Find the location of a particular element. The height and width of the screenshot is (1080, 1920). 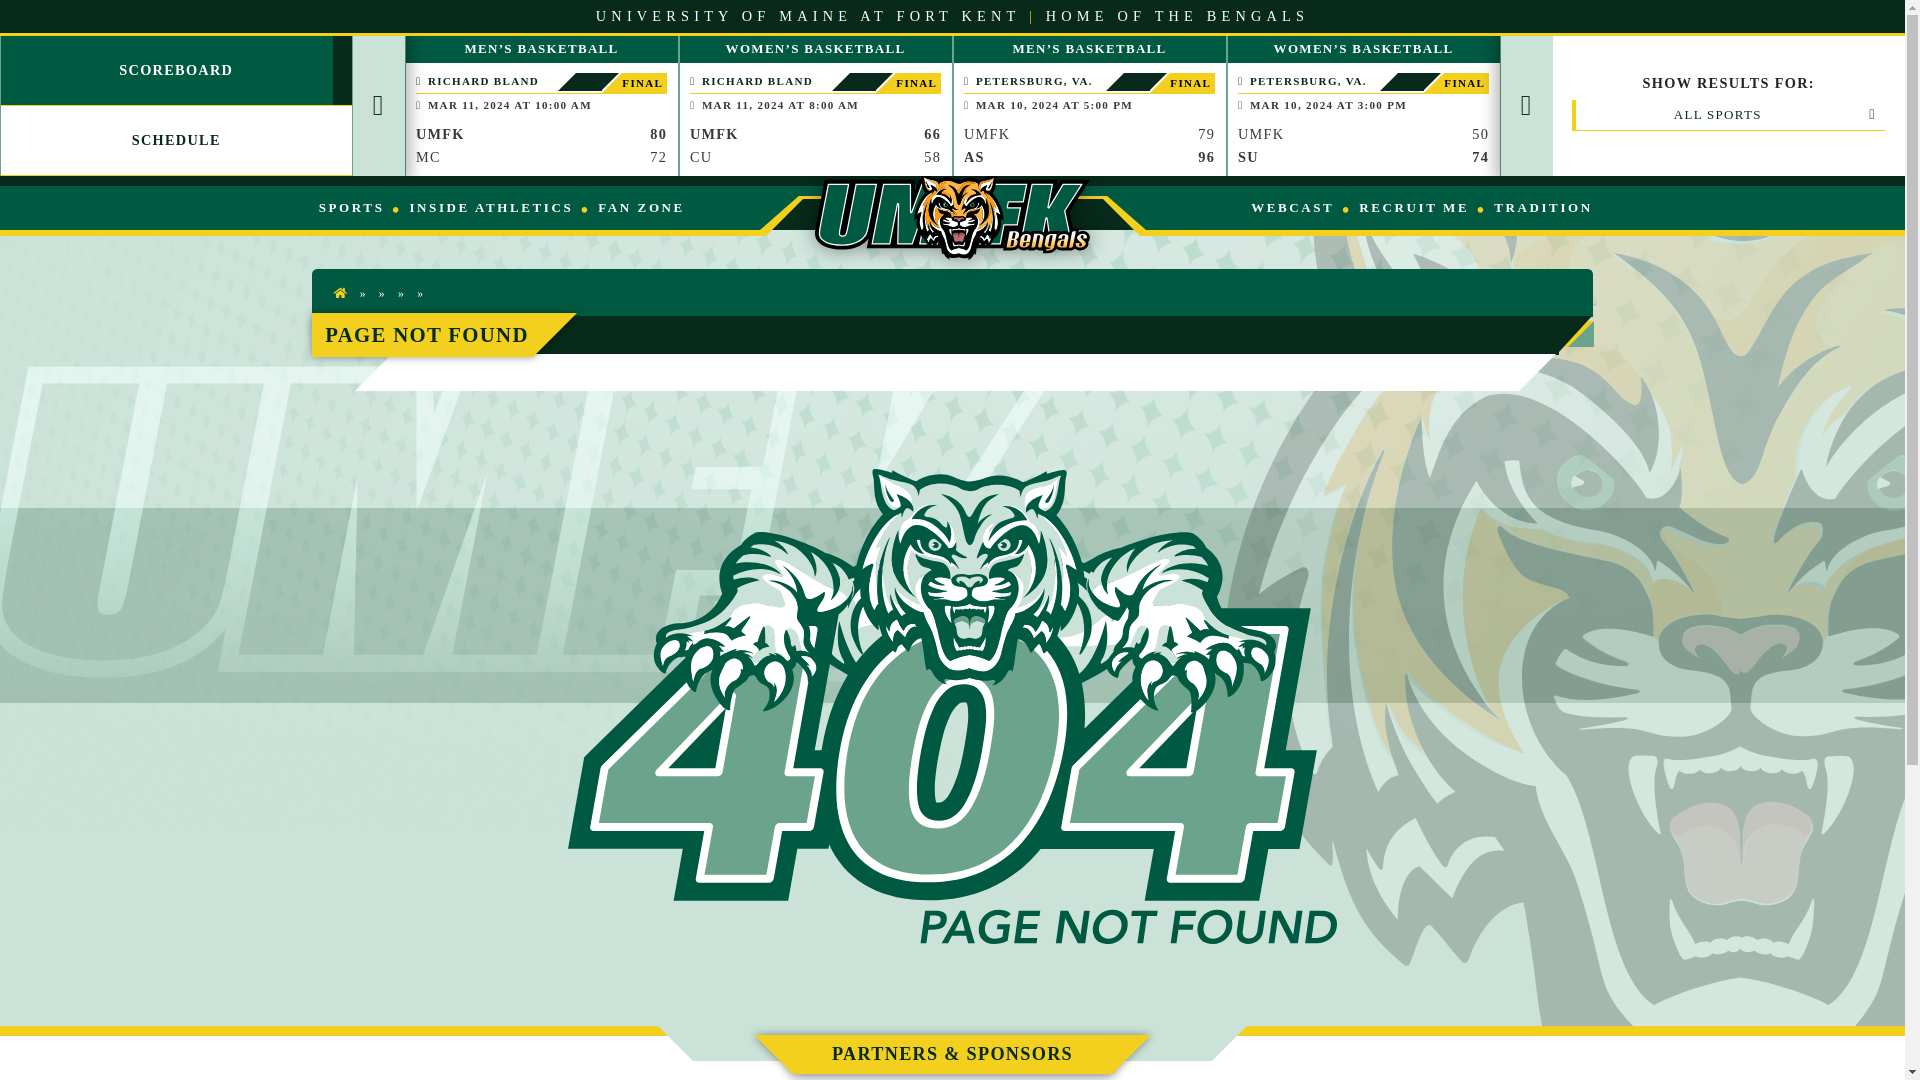

ALL SPORTS is located at coordinates (1730, 114).